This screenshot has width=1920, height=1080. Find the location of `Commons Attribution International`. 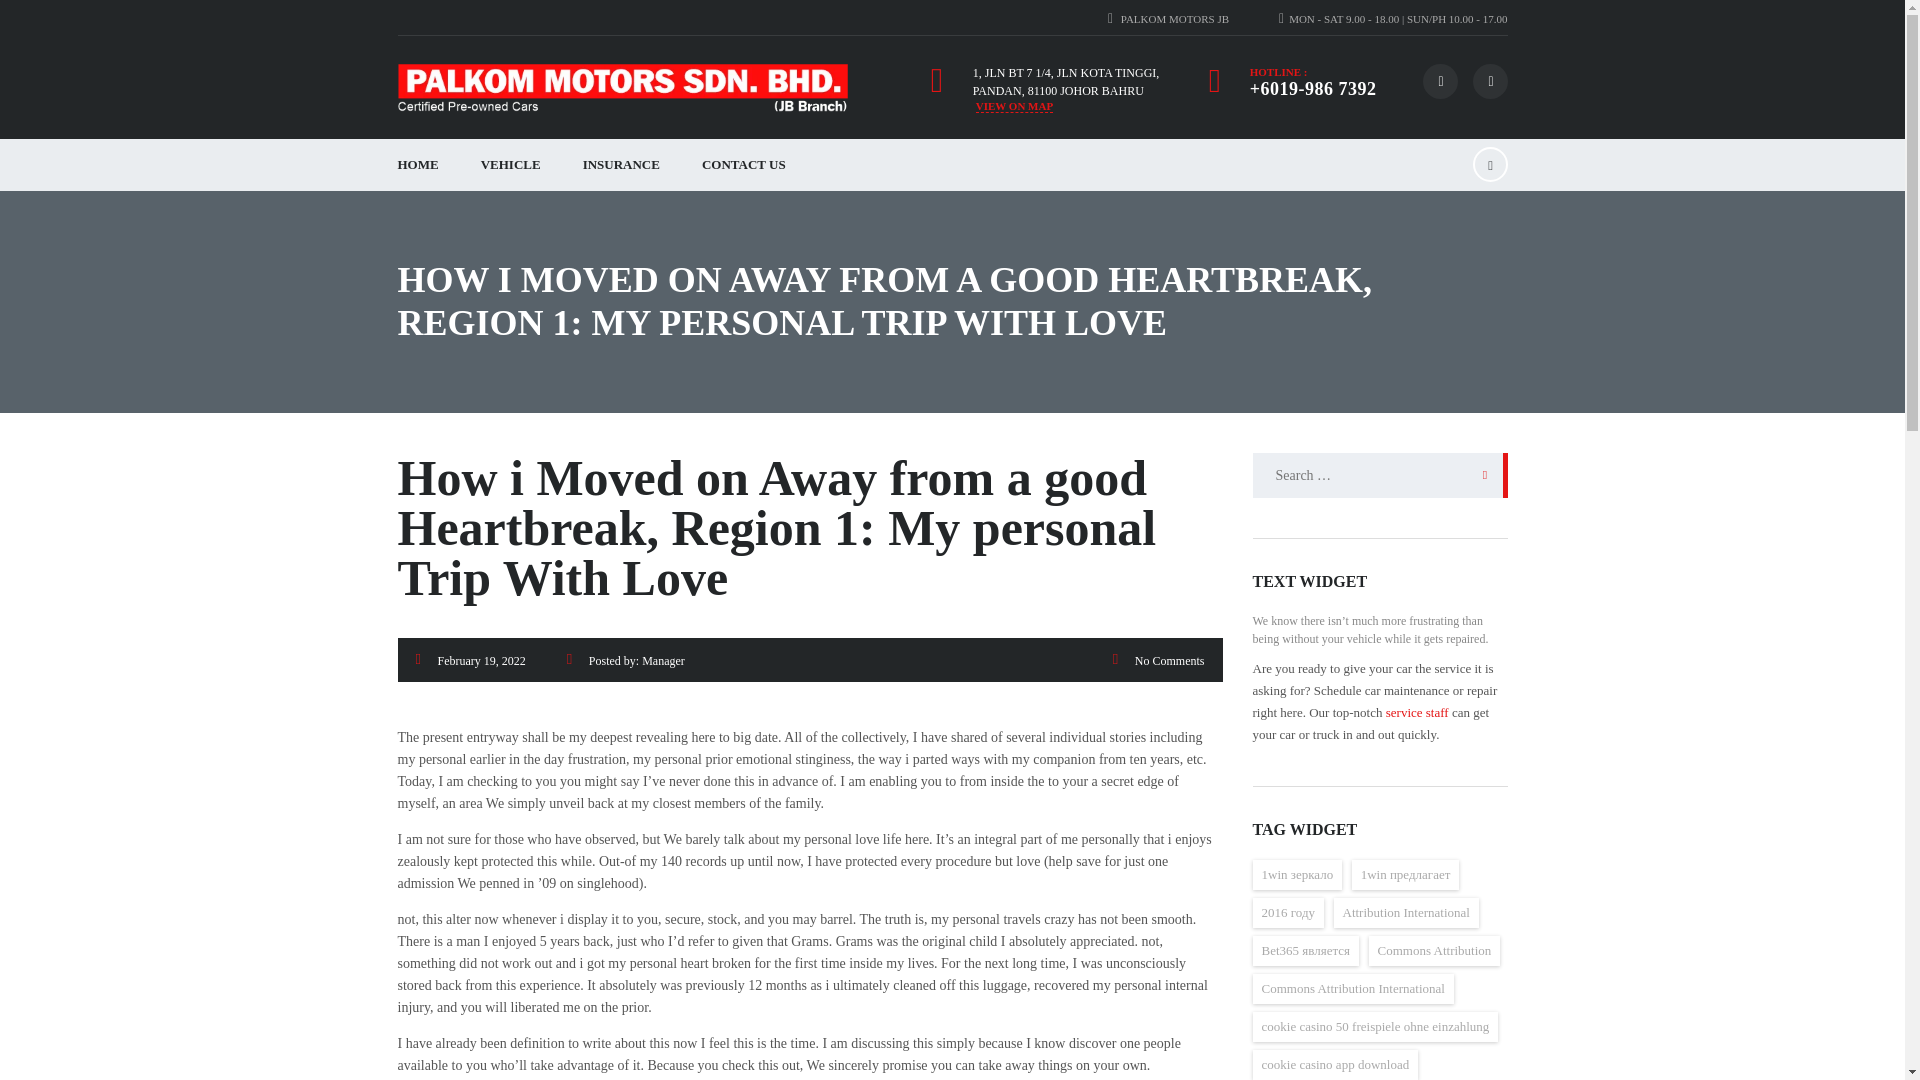

Commons Attribution International is located at coordinates (1352, 989).